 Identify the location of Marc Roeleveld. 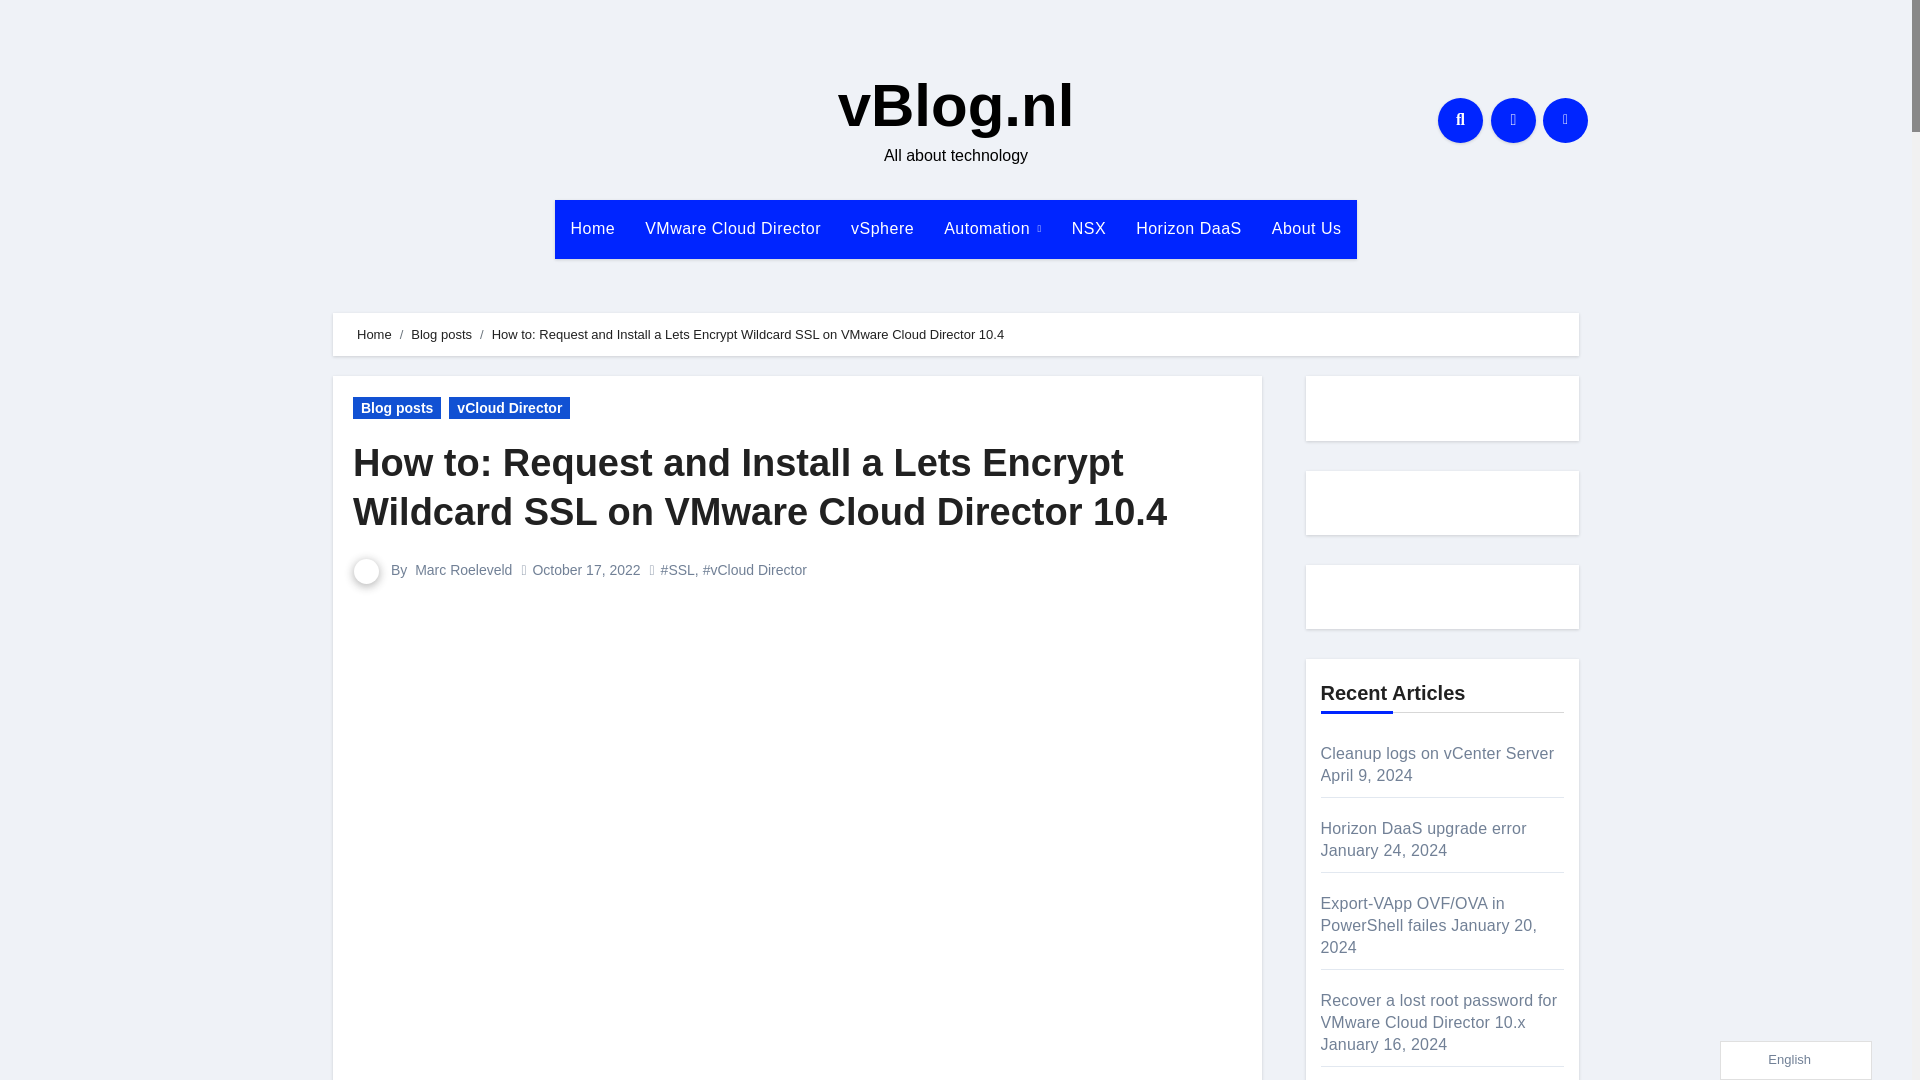
(463, 569).